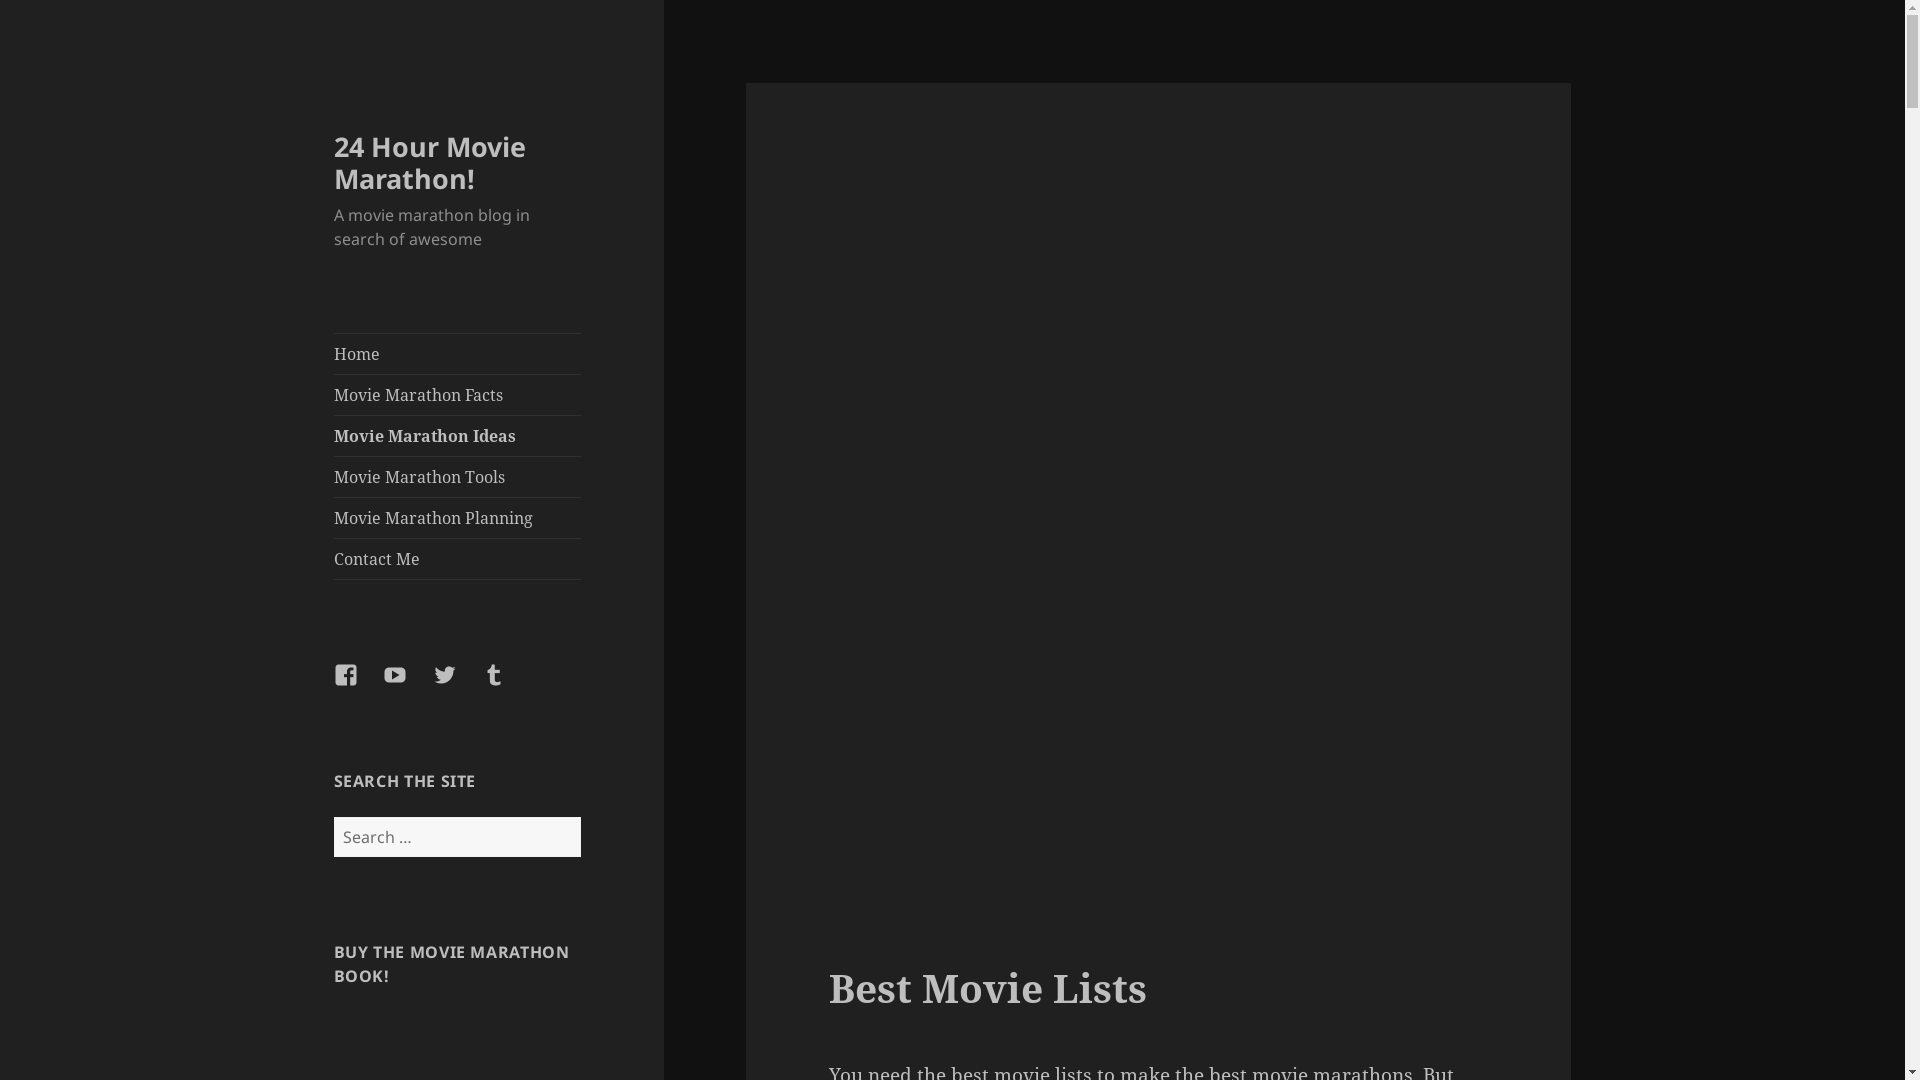  I want to click on Movie Marathon Facts, so click(458, 395).